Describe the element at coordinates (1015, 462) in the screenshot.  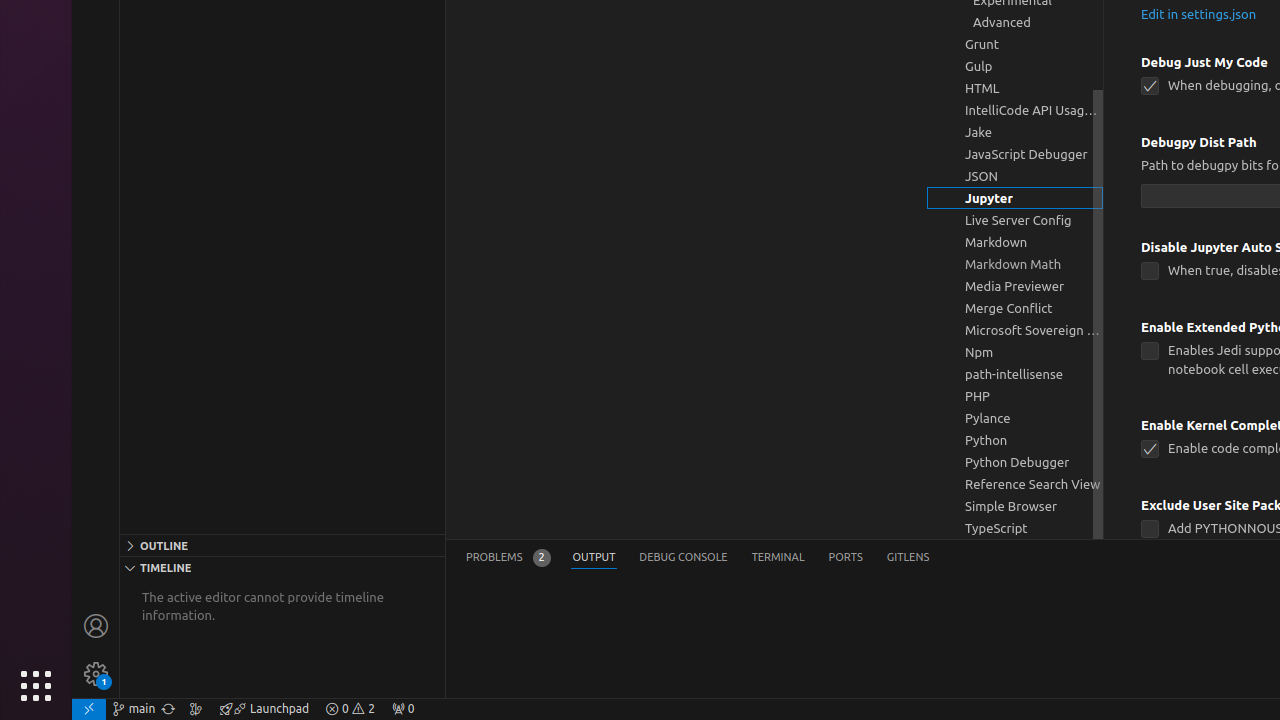
I see `Python Debugger, group` at that location.